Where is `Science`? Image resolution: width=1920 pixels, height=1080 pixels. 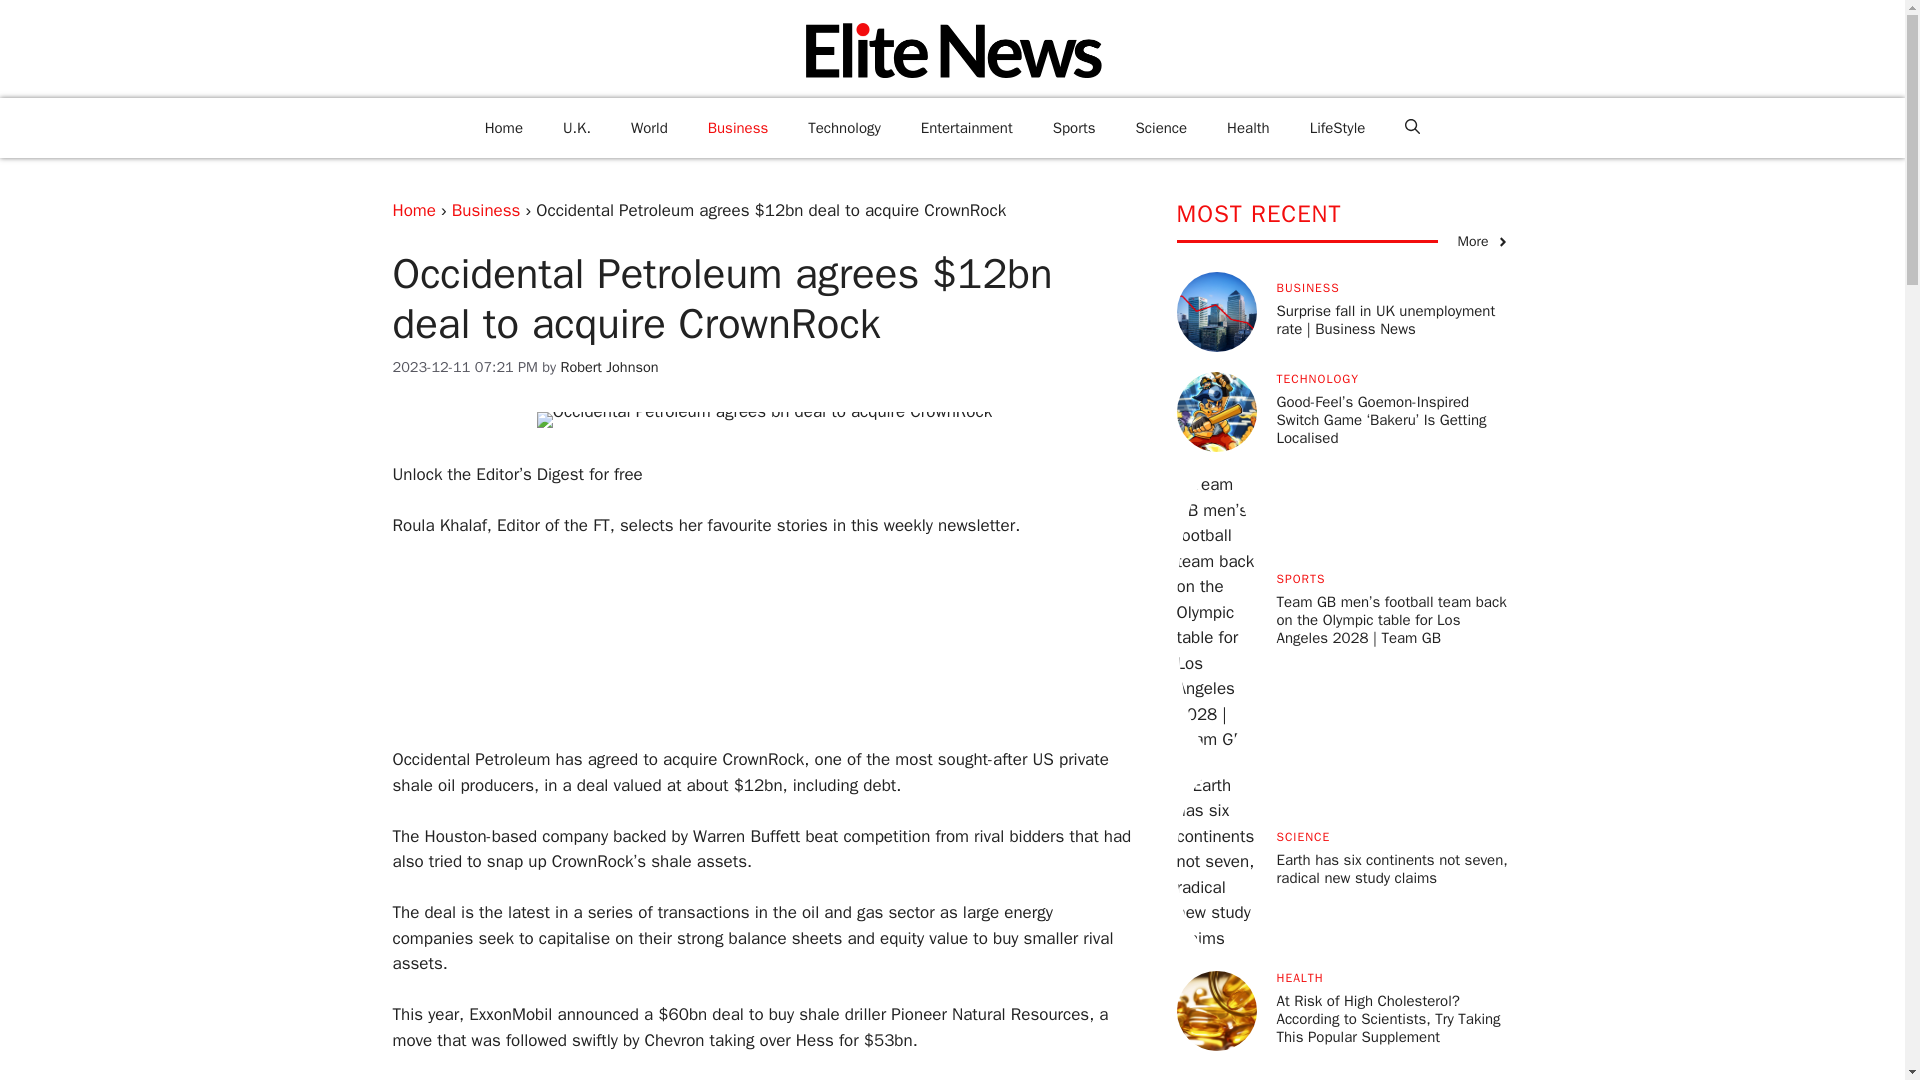 Science is located at coordinates (1161, 128).